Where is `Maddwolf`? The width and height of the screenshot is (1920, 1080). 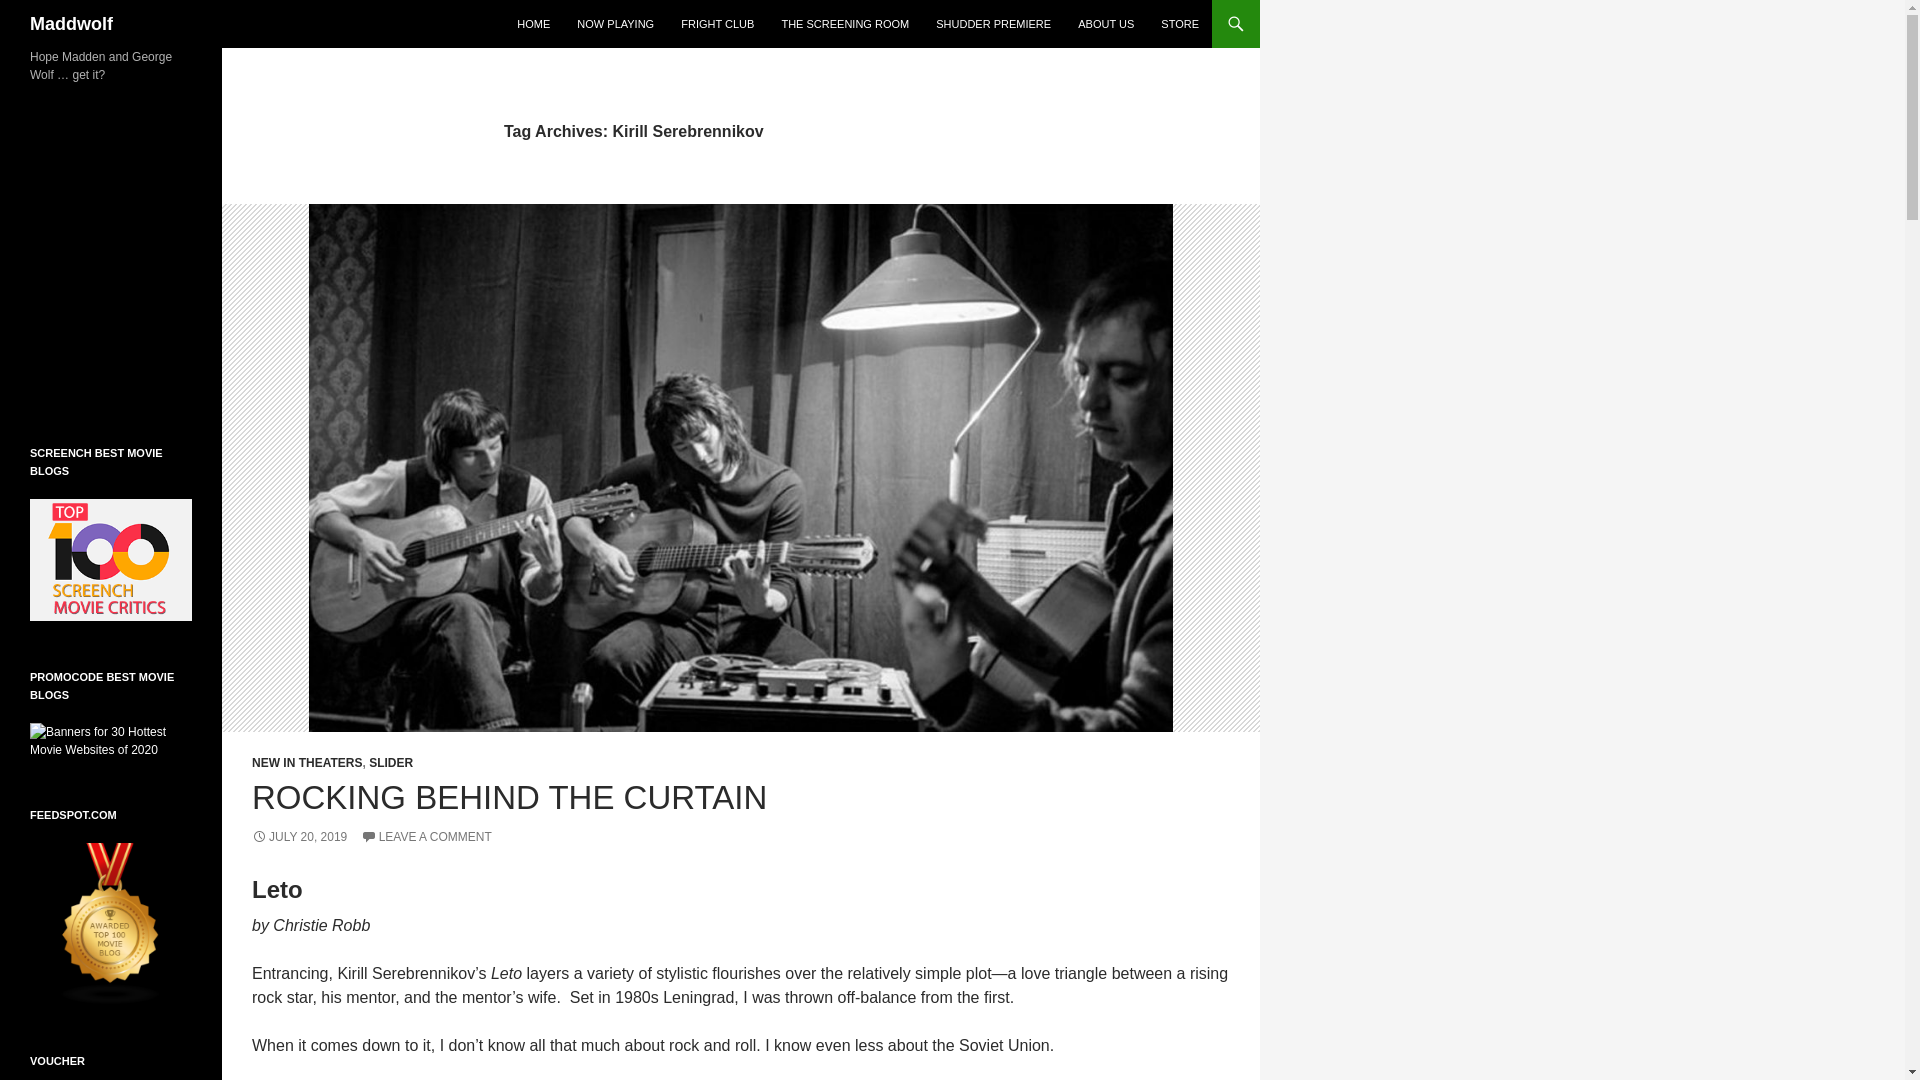
Maddwolf is located at coordinates (72, 24).